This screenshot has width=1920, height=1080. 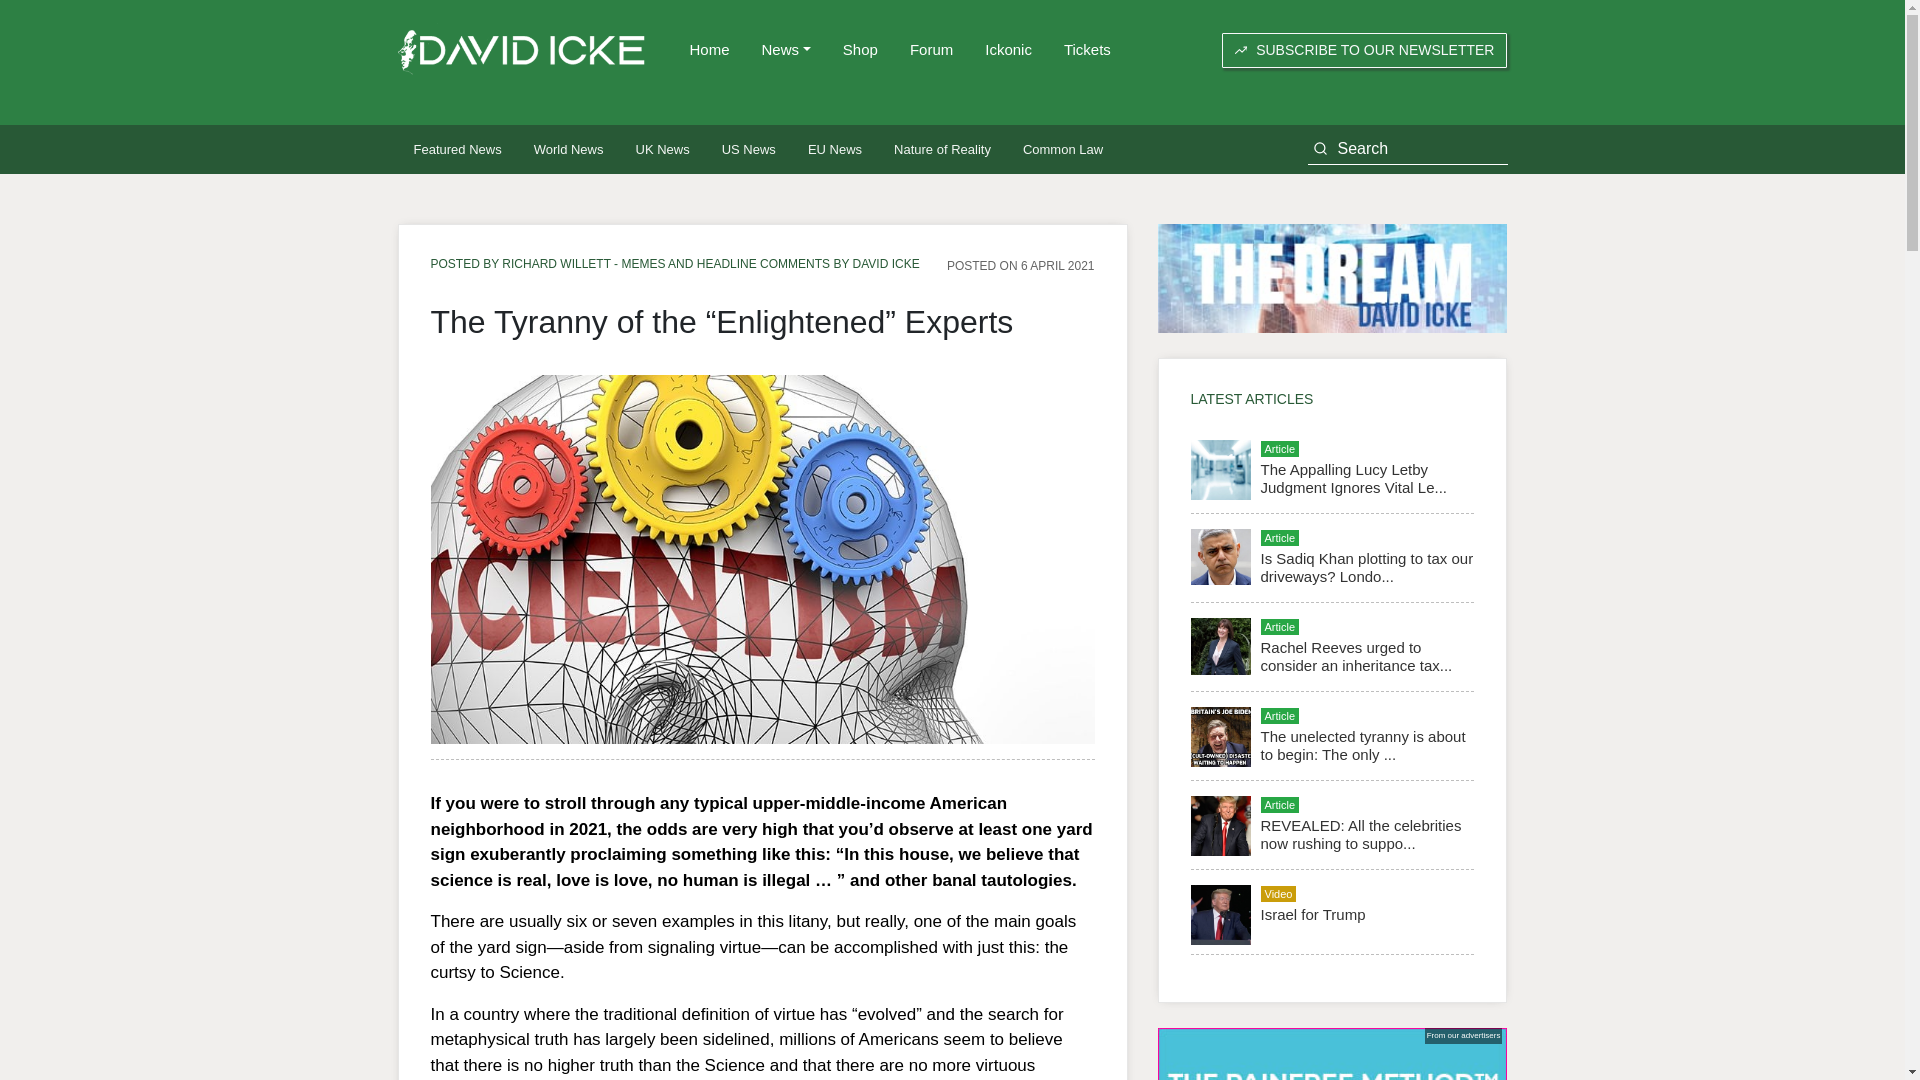 I want to click on Israel for Trump, so click(x=1312, y=914).